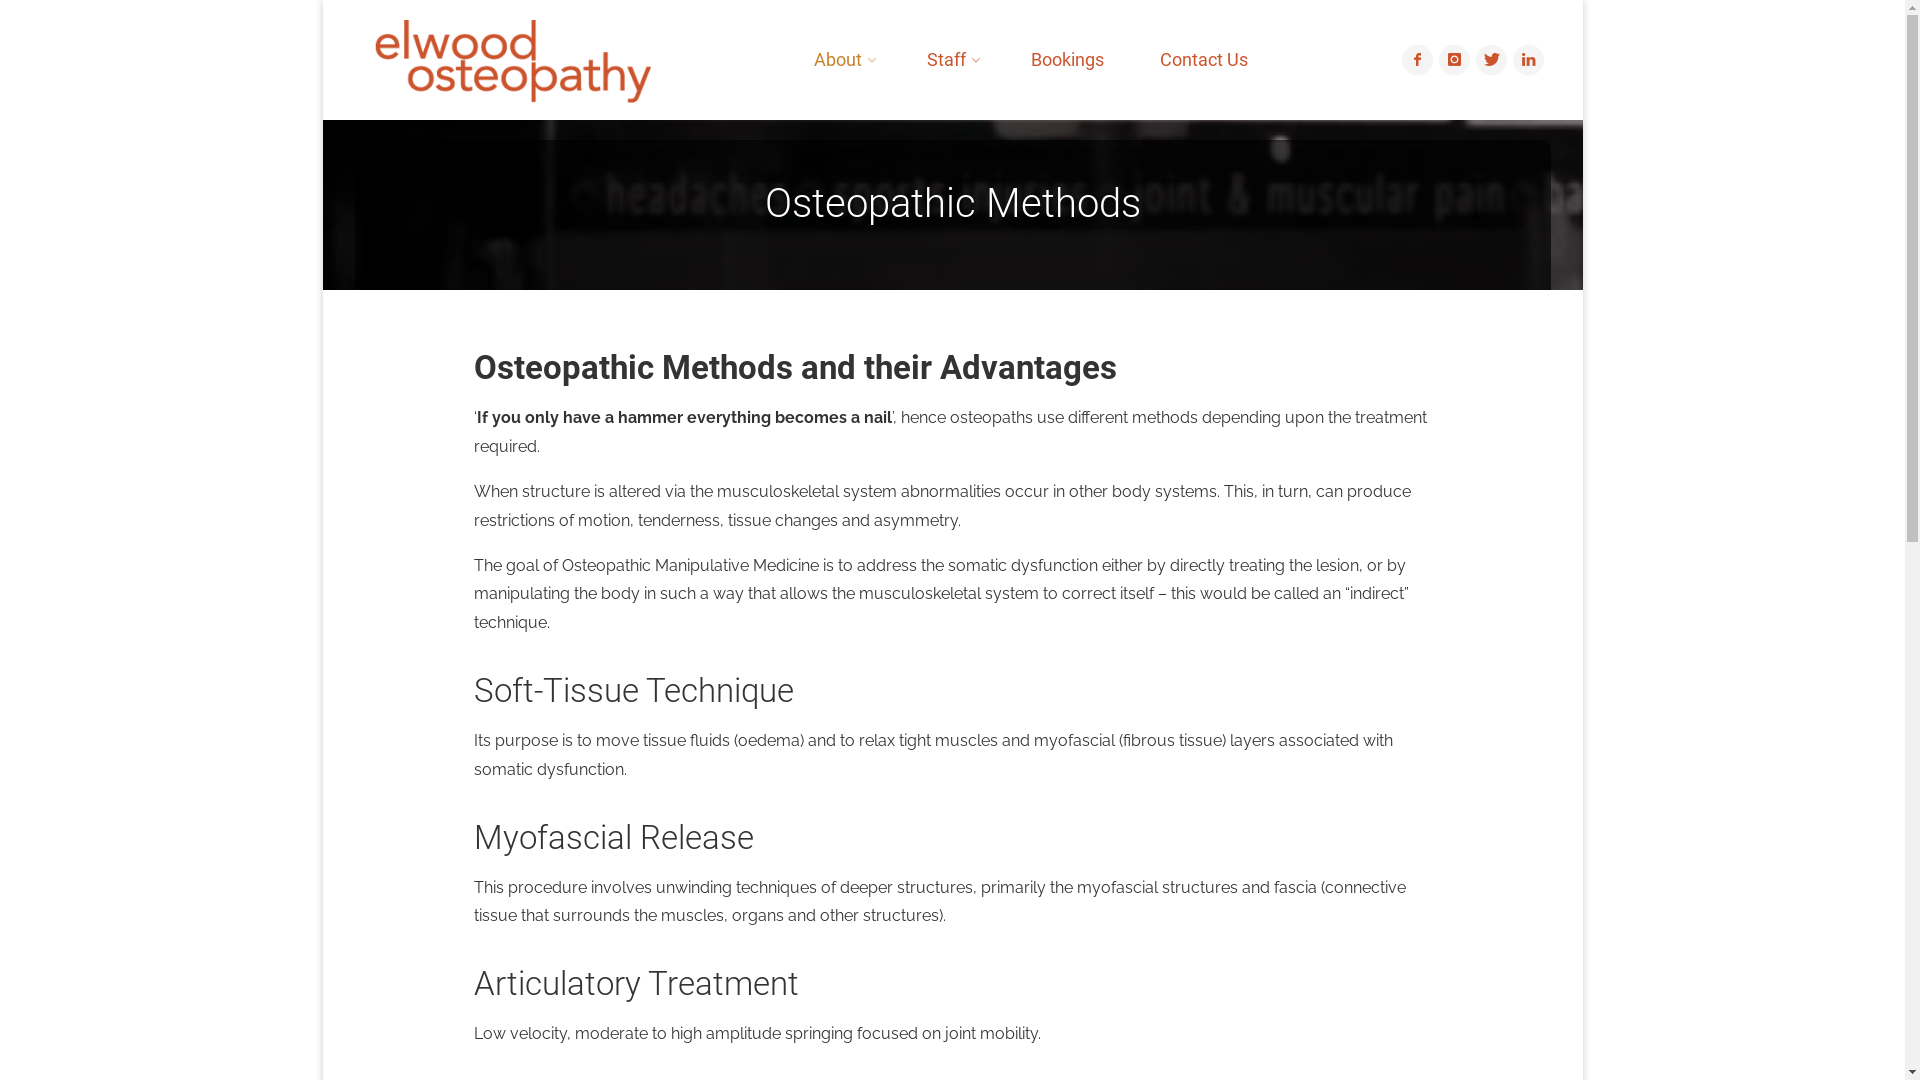 The image size is (1920, 1080). What do you see at coordinates (842, 60) in the screenshot?
I see `About` at bounding box center [842, 60].